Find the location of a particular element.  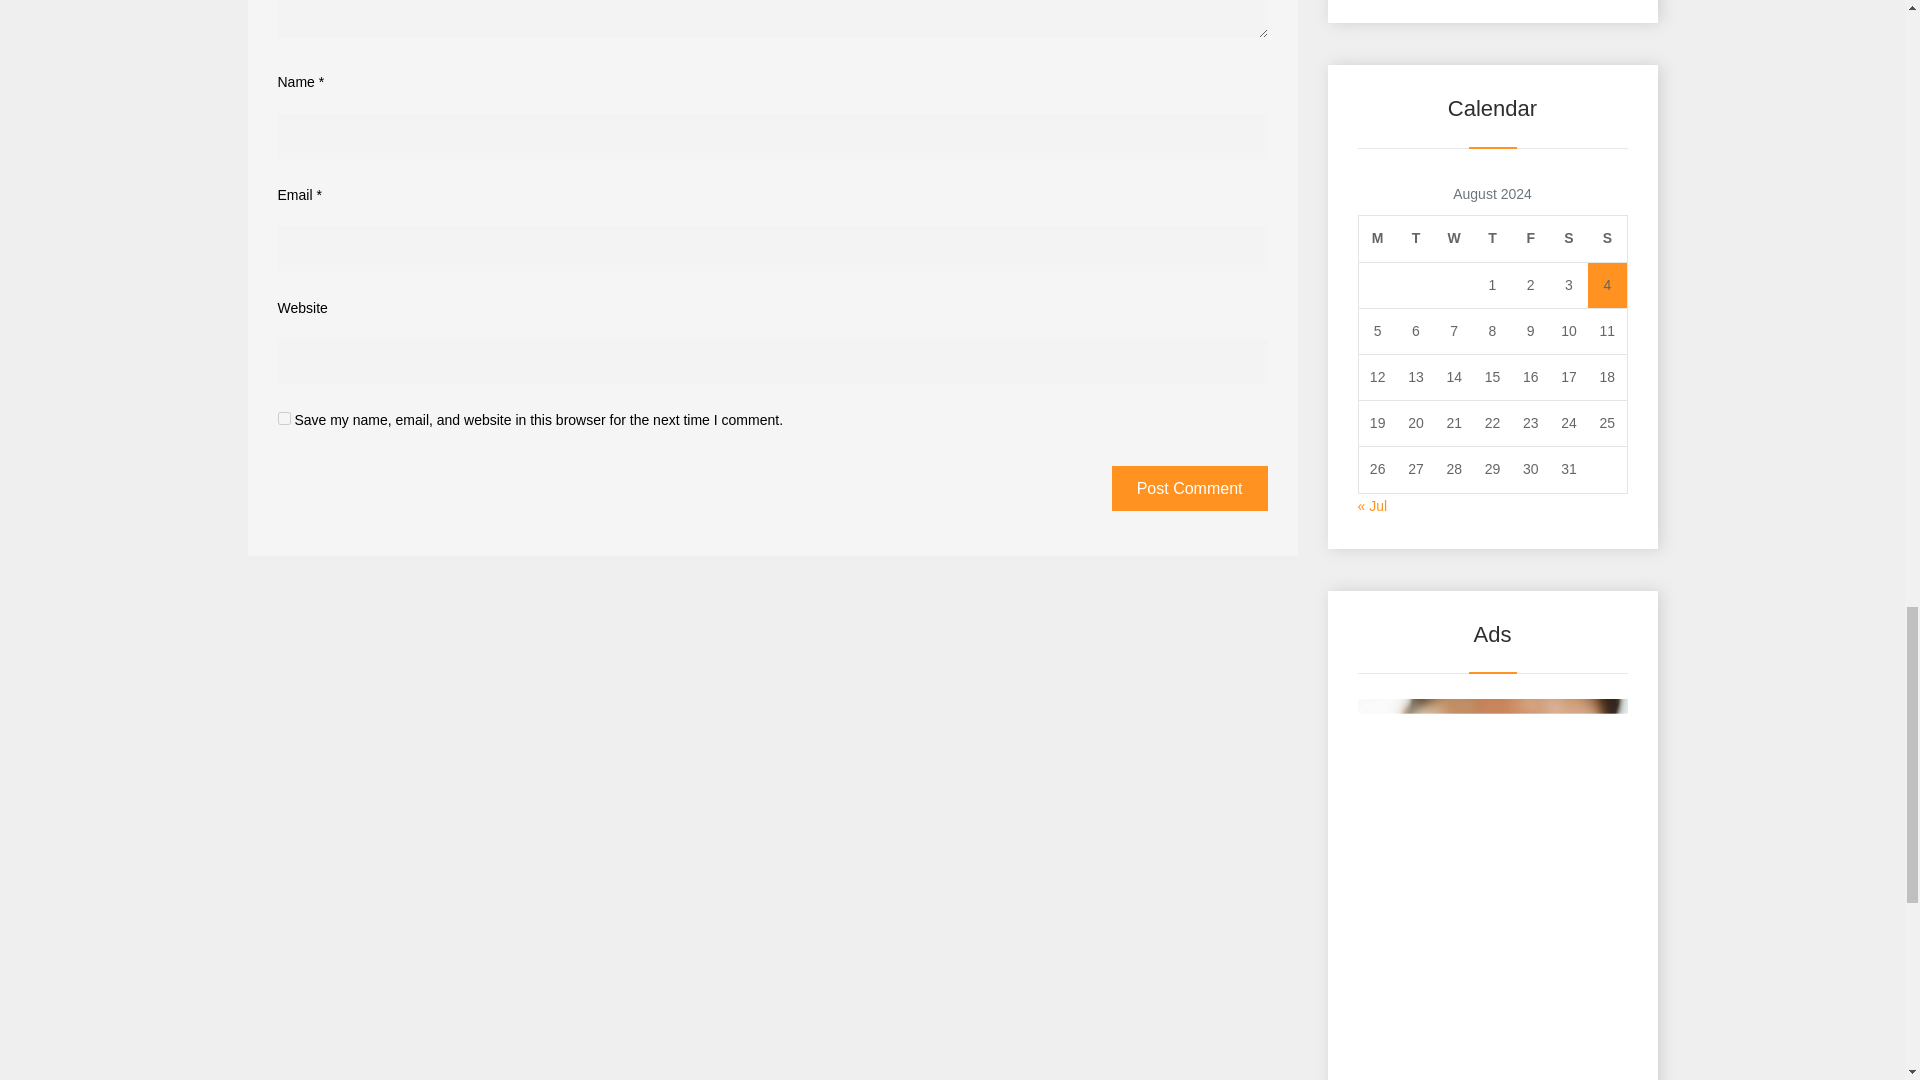

yes is located at coordinates (284, 418).